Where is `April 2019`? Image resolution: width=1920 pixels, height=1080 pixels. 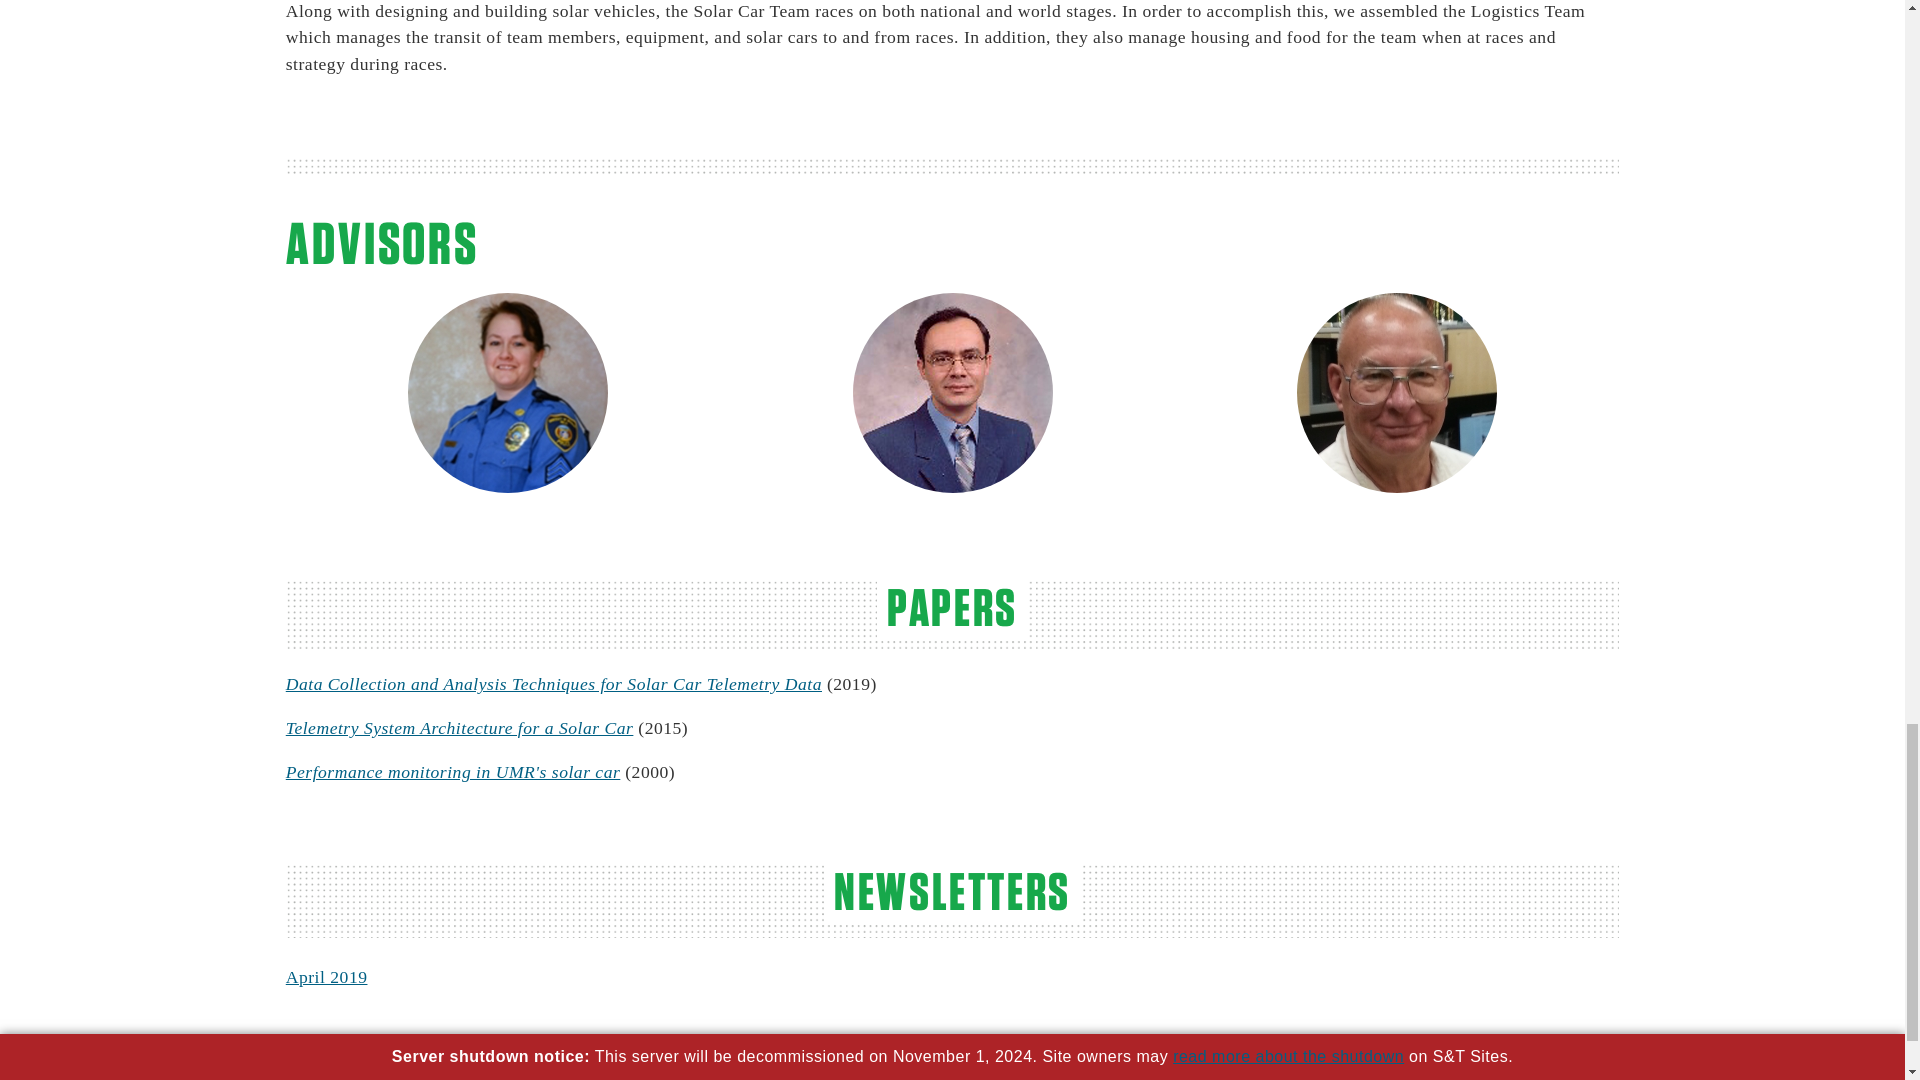 April 2019 is located at coordinates (327, 976).